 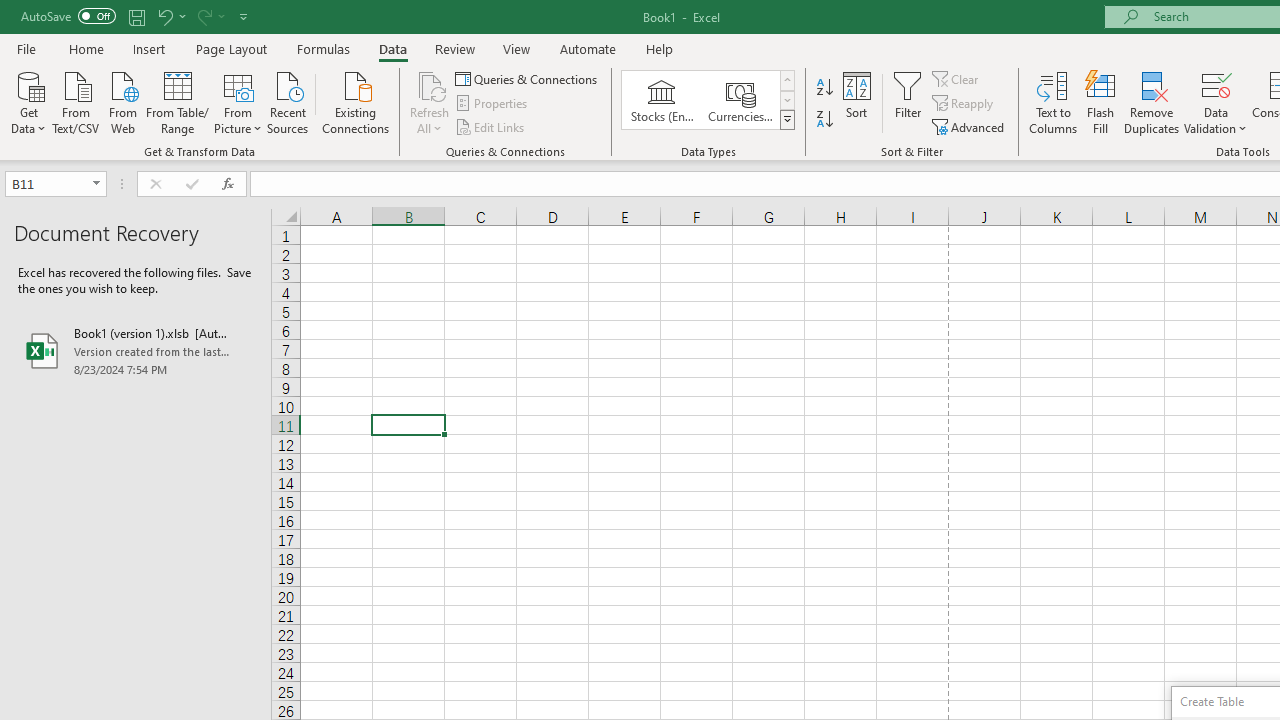 What do you see at coordinates (528, 78) in the screenshot?
I see `Queries & Connections` at bounding box center [528, 78].